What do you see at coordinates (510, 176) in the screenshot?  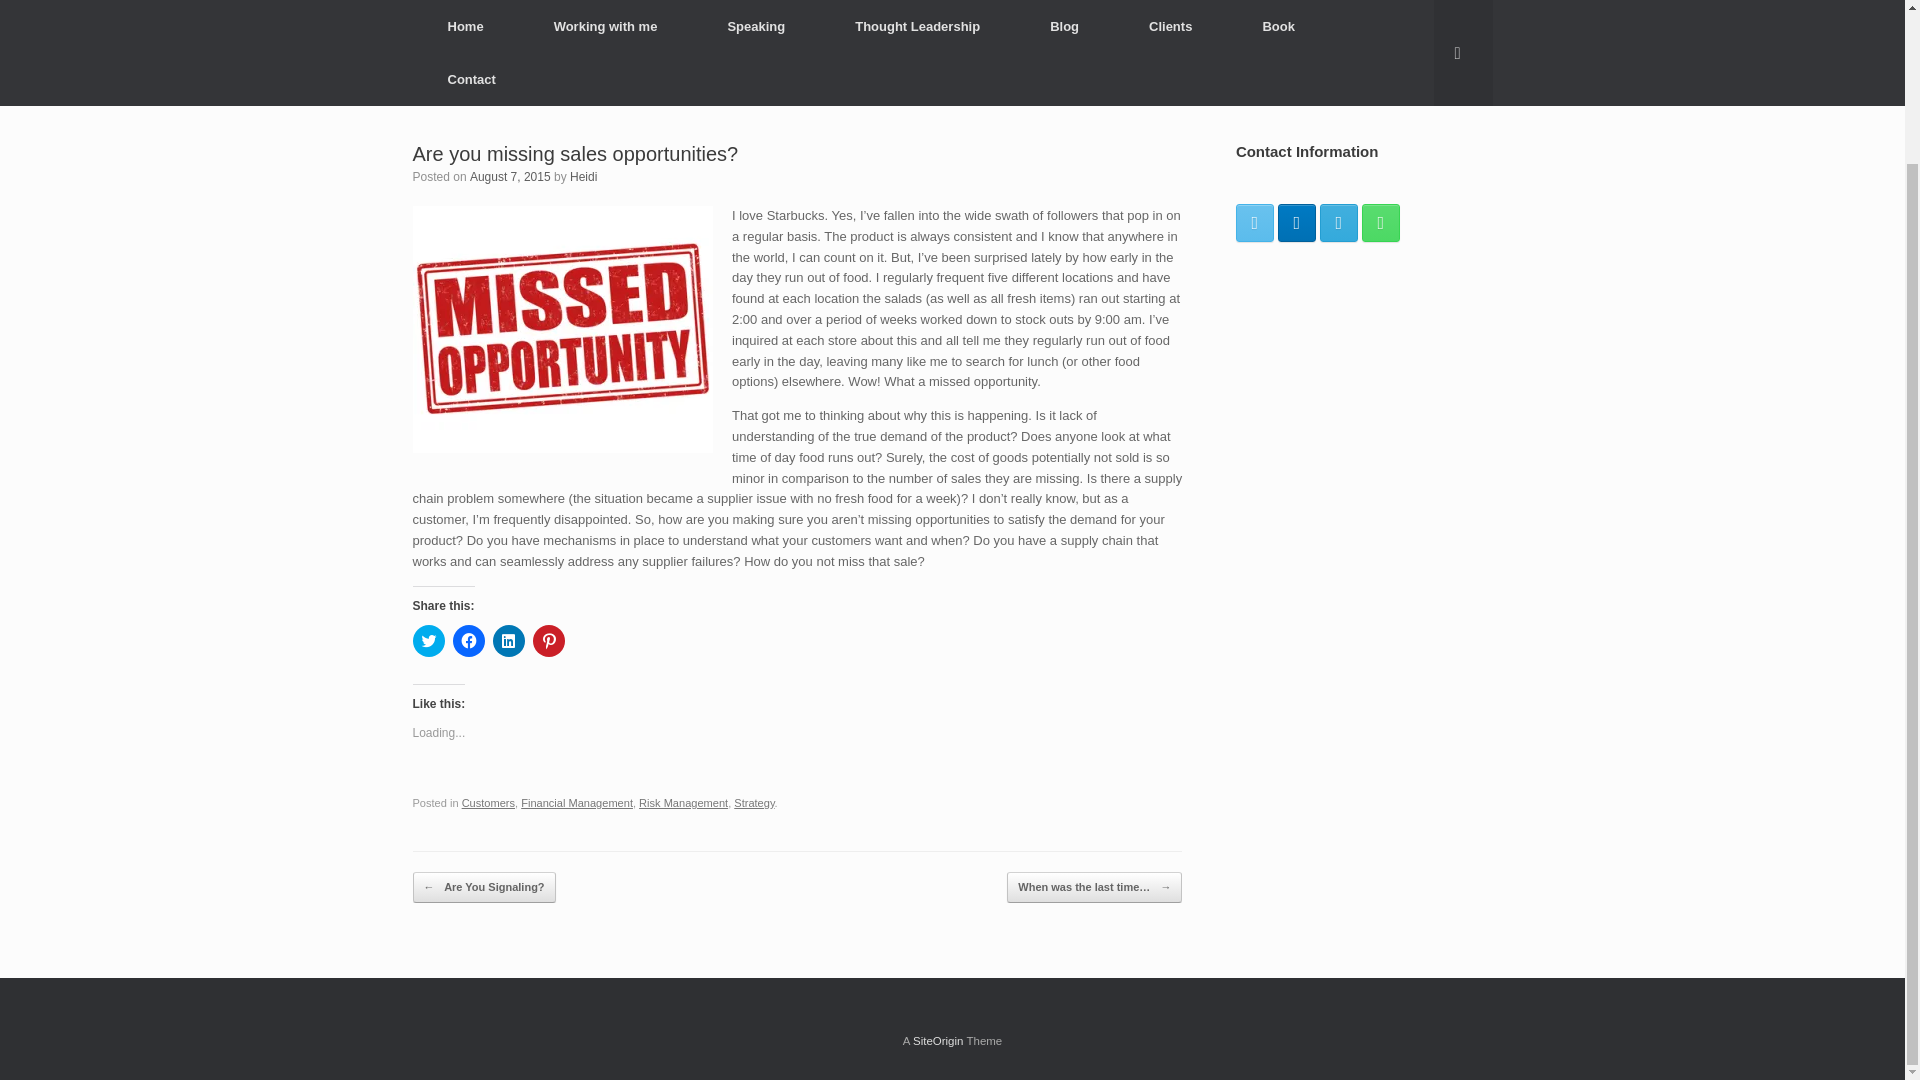 I see `10:16 am` at bounding box center [510, 176].